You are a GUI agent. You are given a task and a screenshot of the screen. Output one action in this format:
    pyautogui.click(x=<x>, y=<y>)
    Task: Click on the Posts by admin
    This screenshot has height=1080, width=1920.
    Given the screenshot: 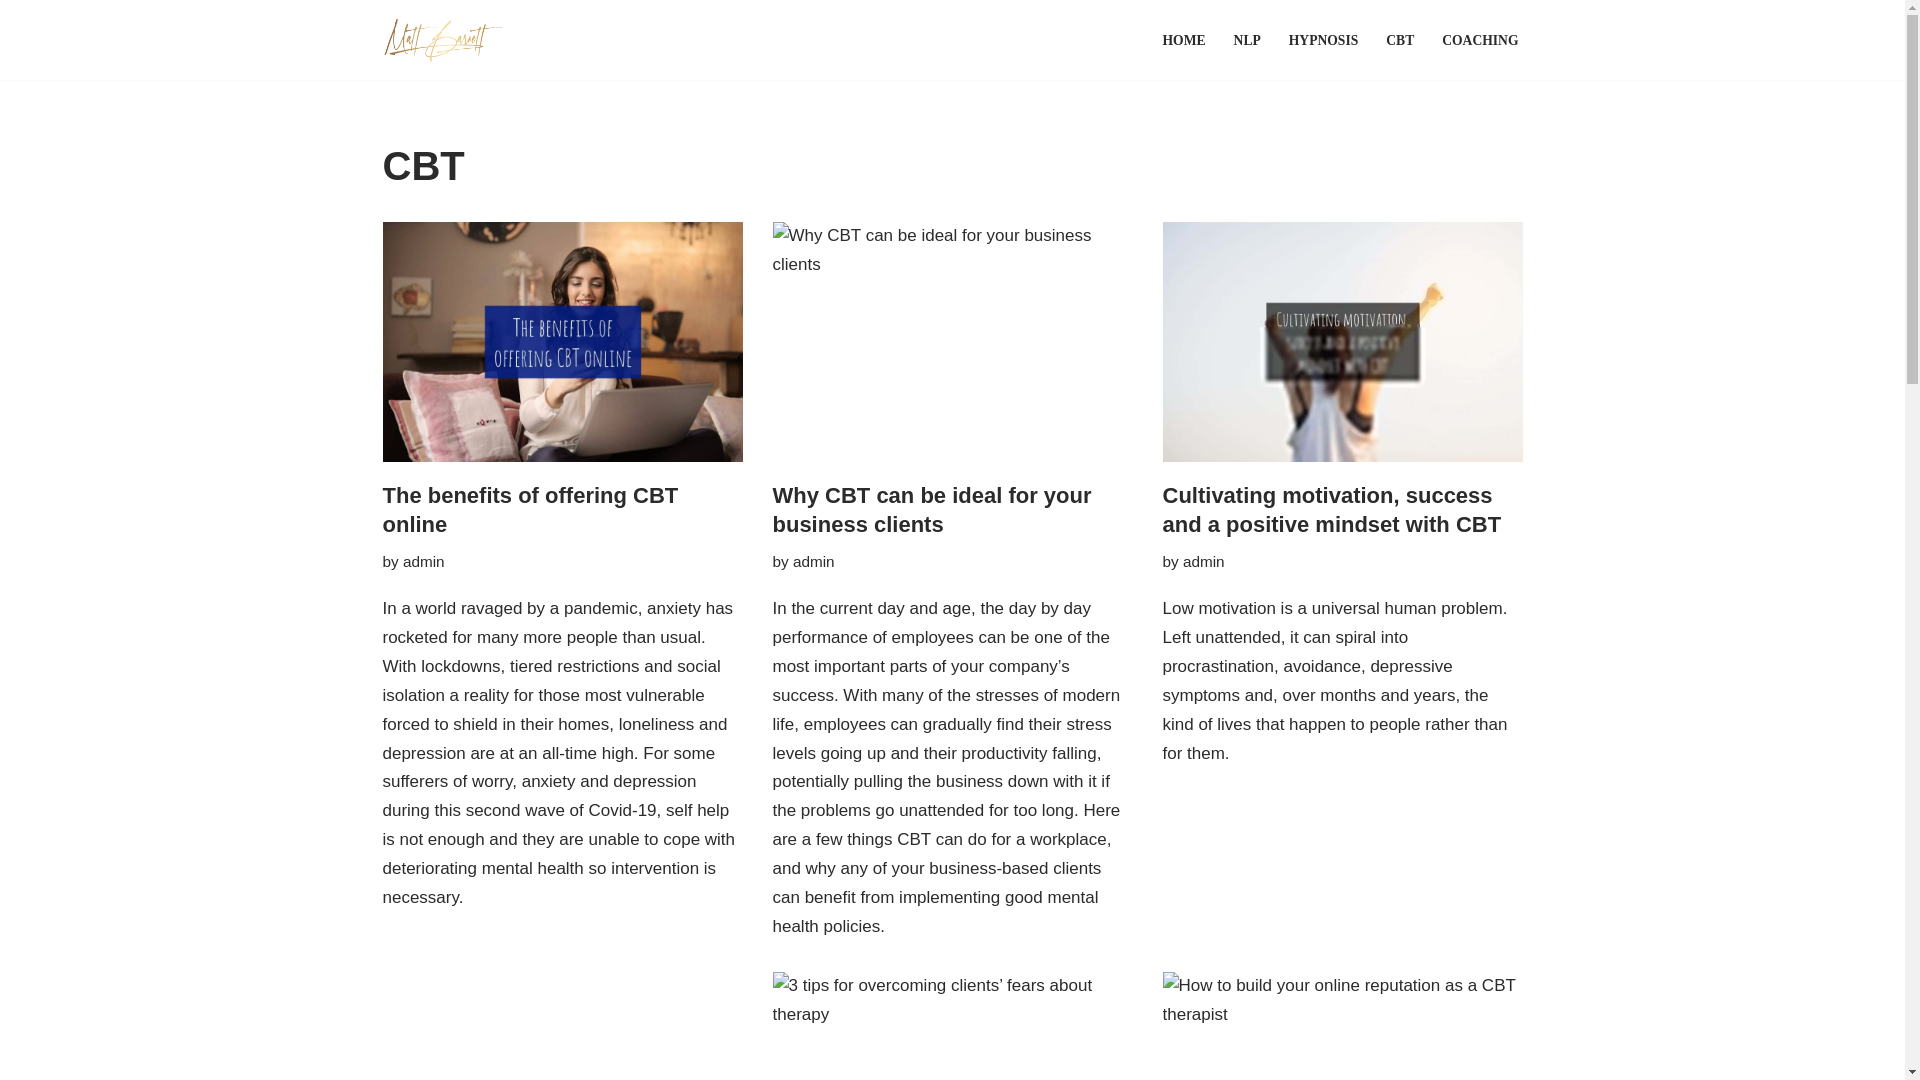 What is the action you would take?
    pyautogui.click(x=814, y=561)
    